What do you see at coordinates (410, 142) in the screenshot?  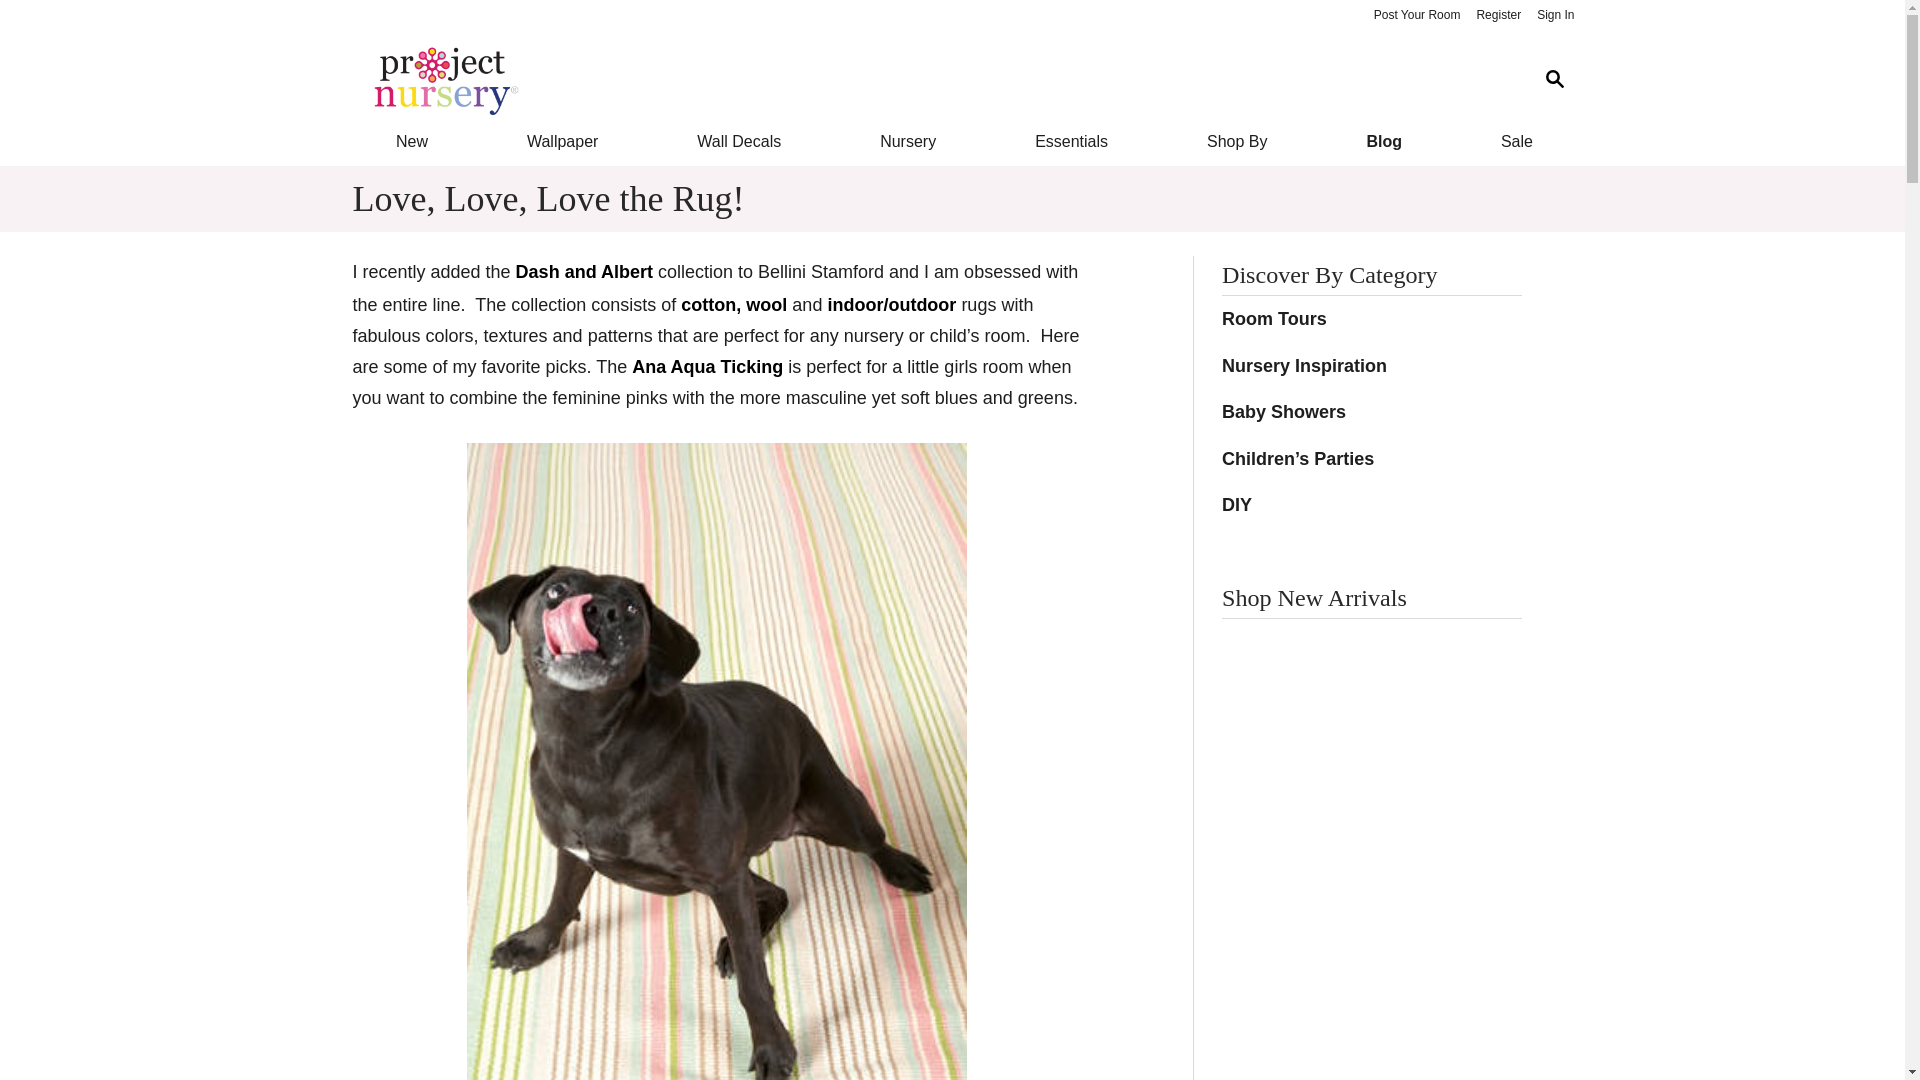 I see `New` at bounding box center [410, 142].